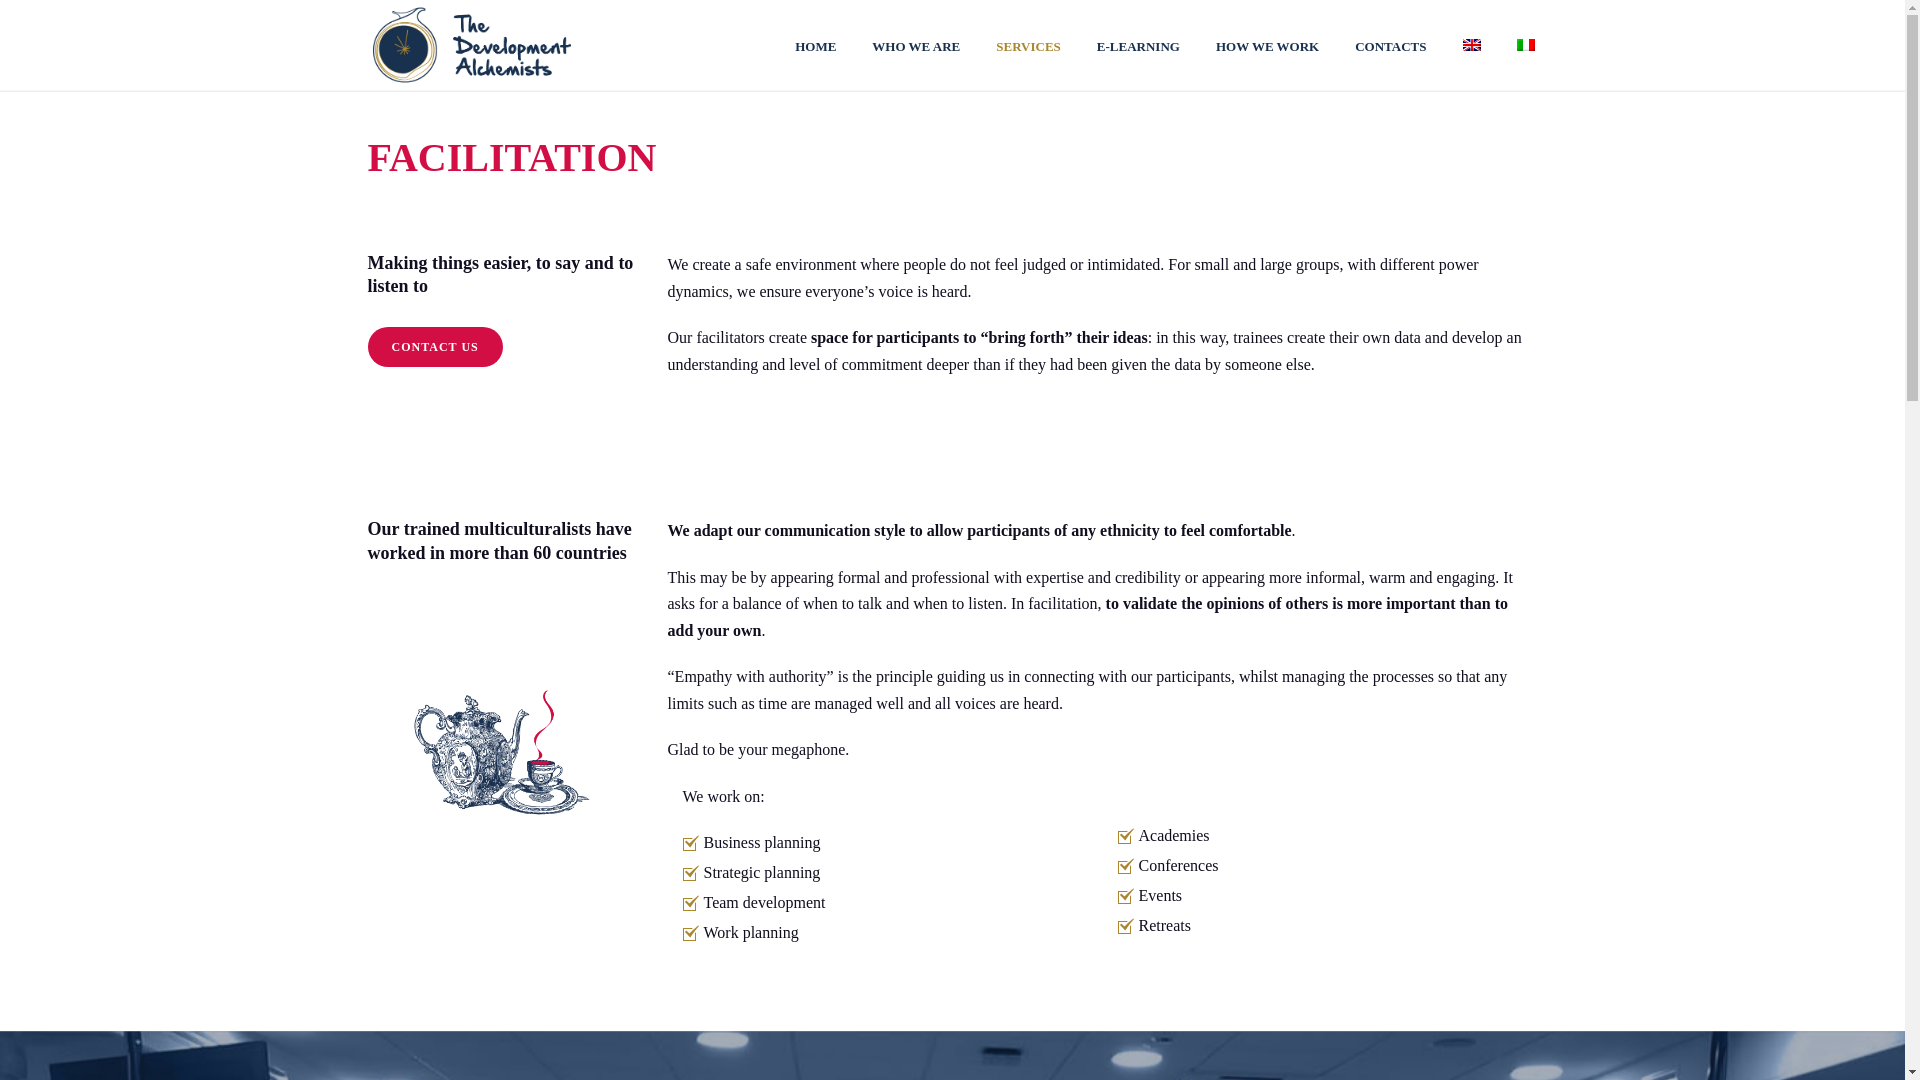 The width and height of the screenshot is (1920, 1080). What do you see at coordinates (1390, 44) in the screenshot?
I see `CONTACTS` at bounding box center [1390, 44].